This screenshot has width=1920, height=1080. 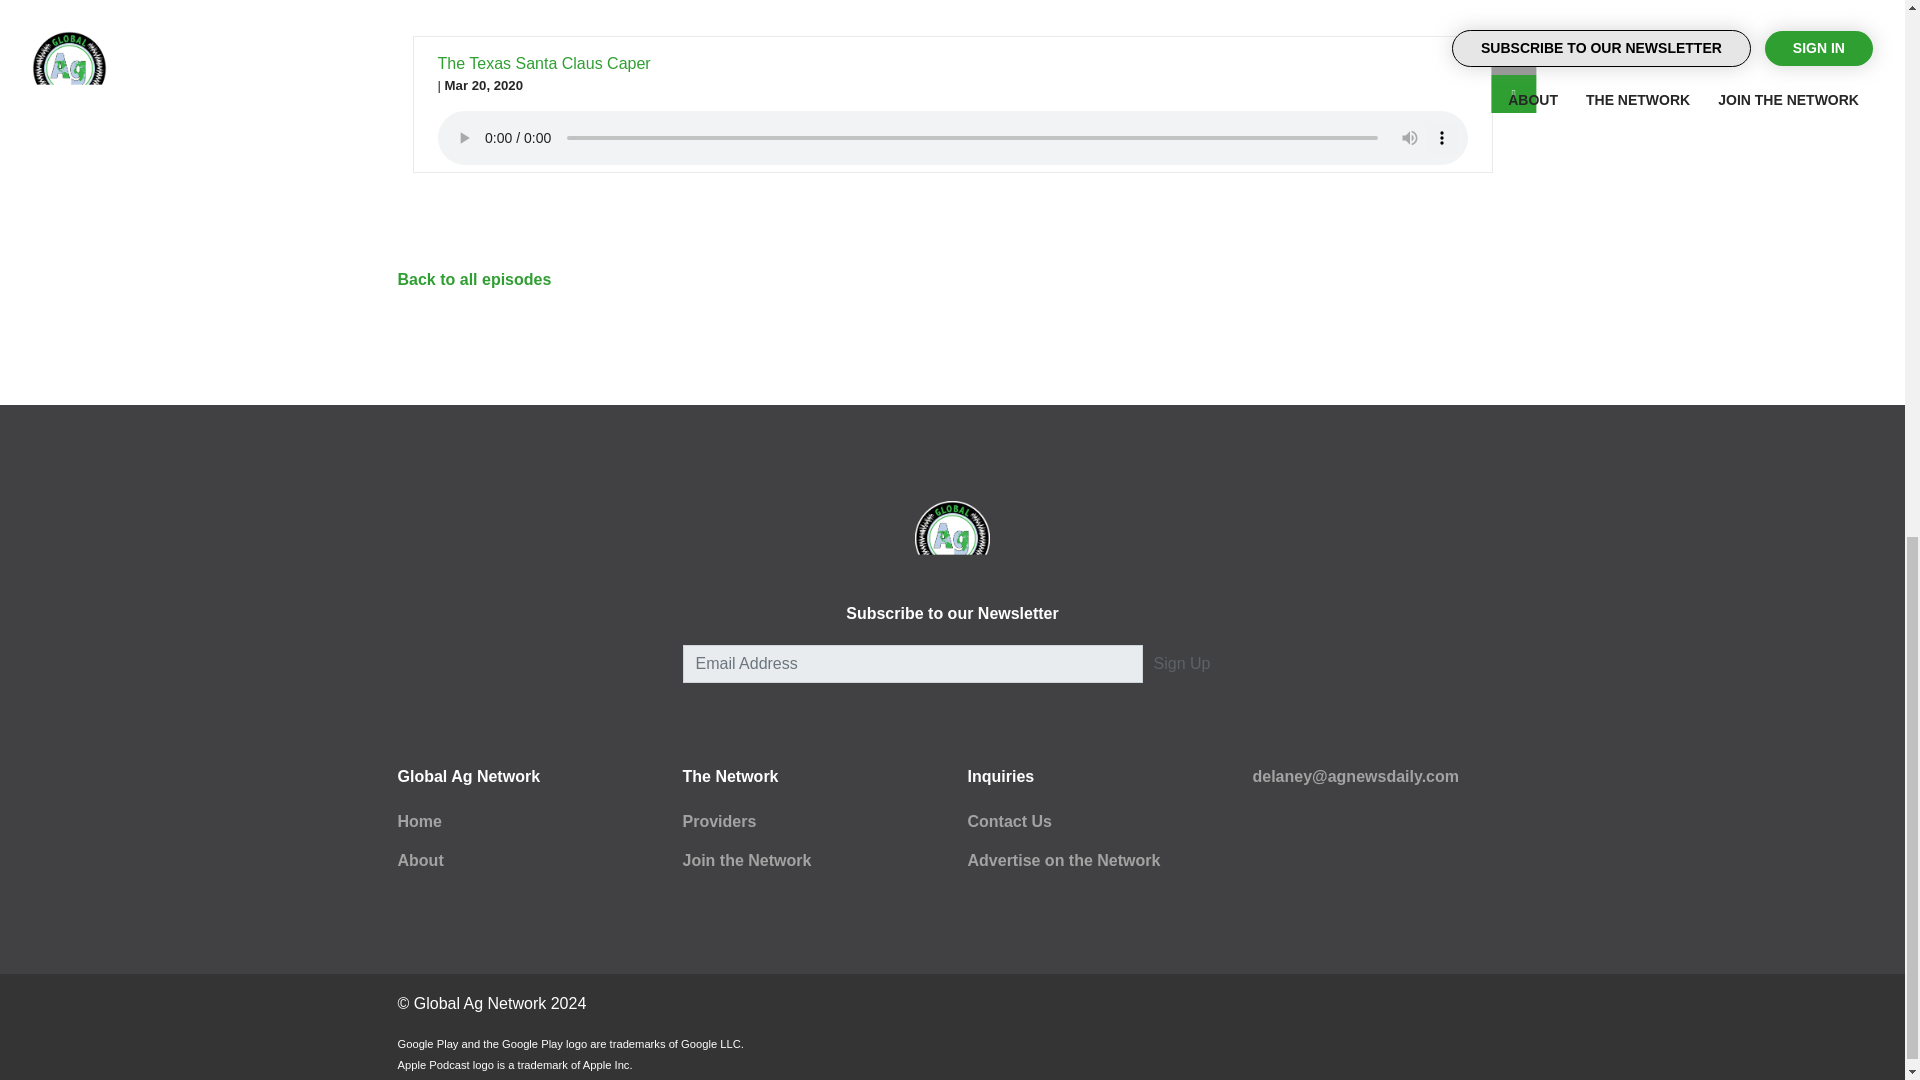 I want to click on Contact Us, so click(x=1010, y=822).